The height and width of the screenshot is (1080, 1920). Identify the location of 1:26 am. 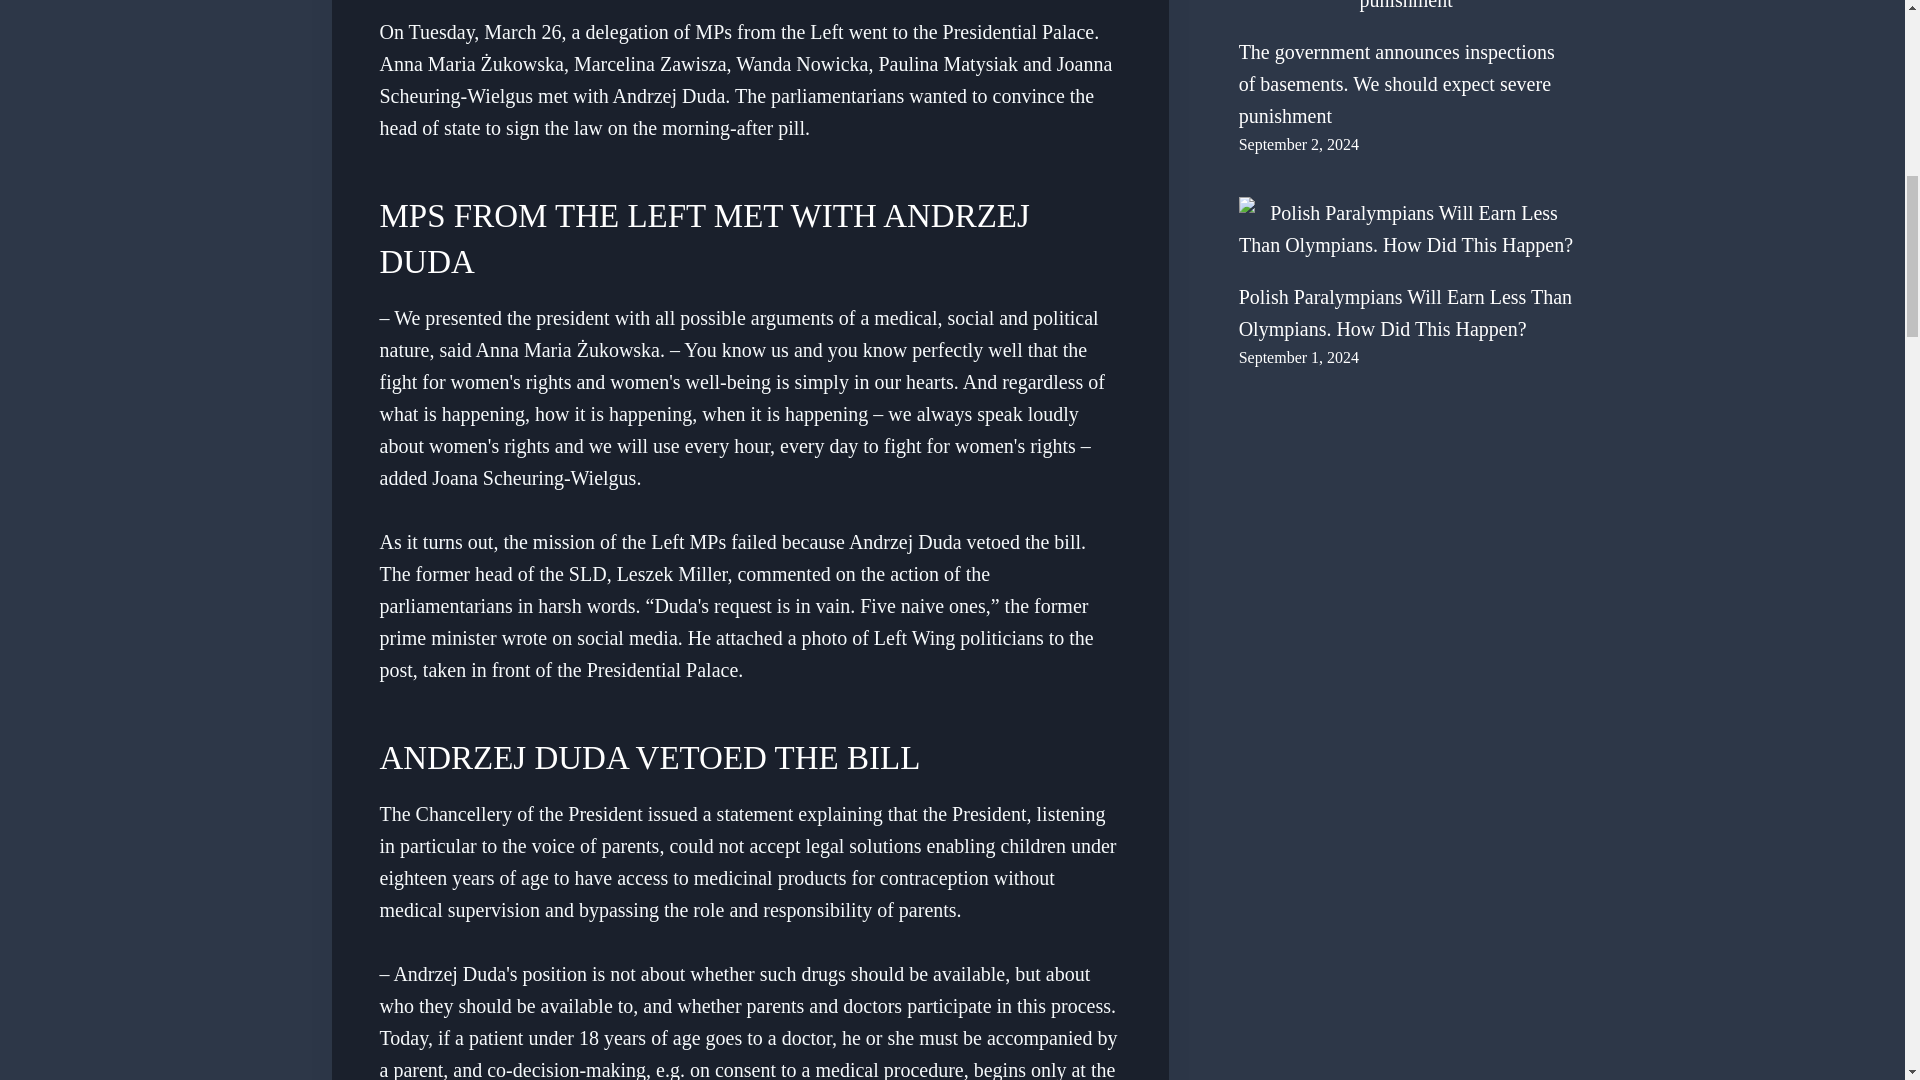
(1298, 144).